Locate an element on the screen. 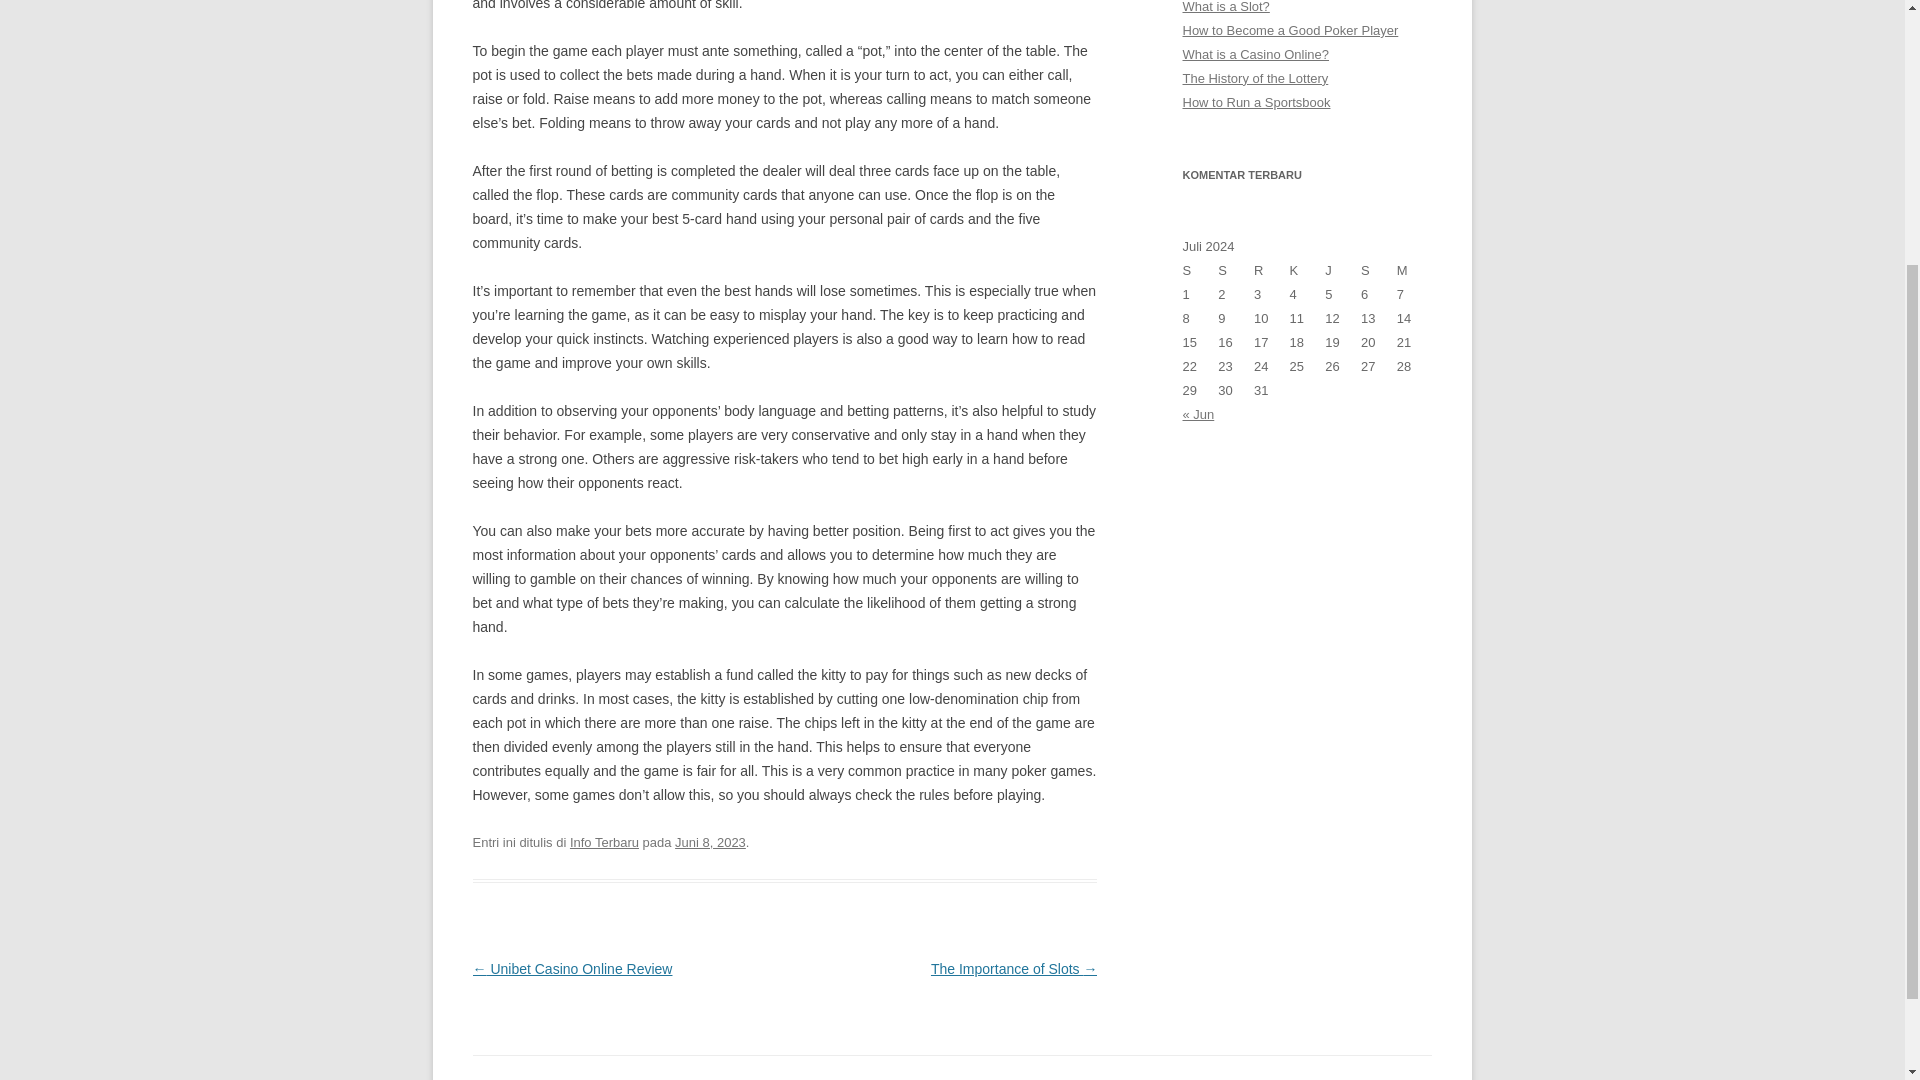  6:05 am is located at coordinates (710, 842).